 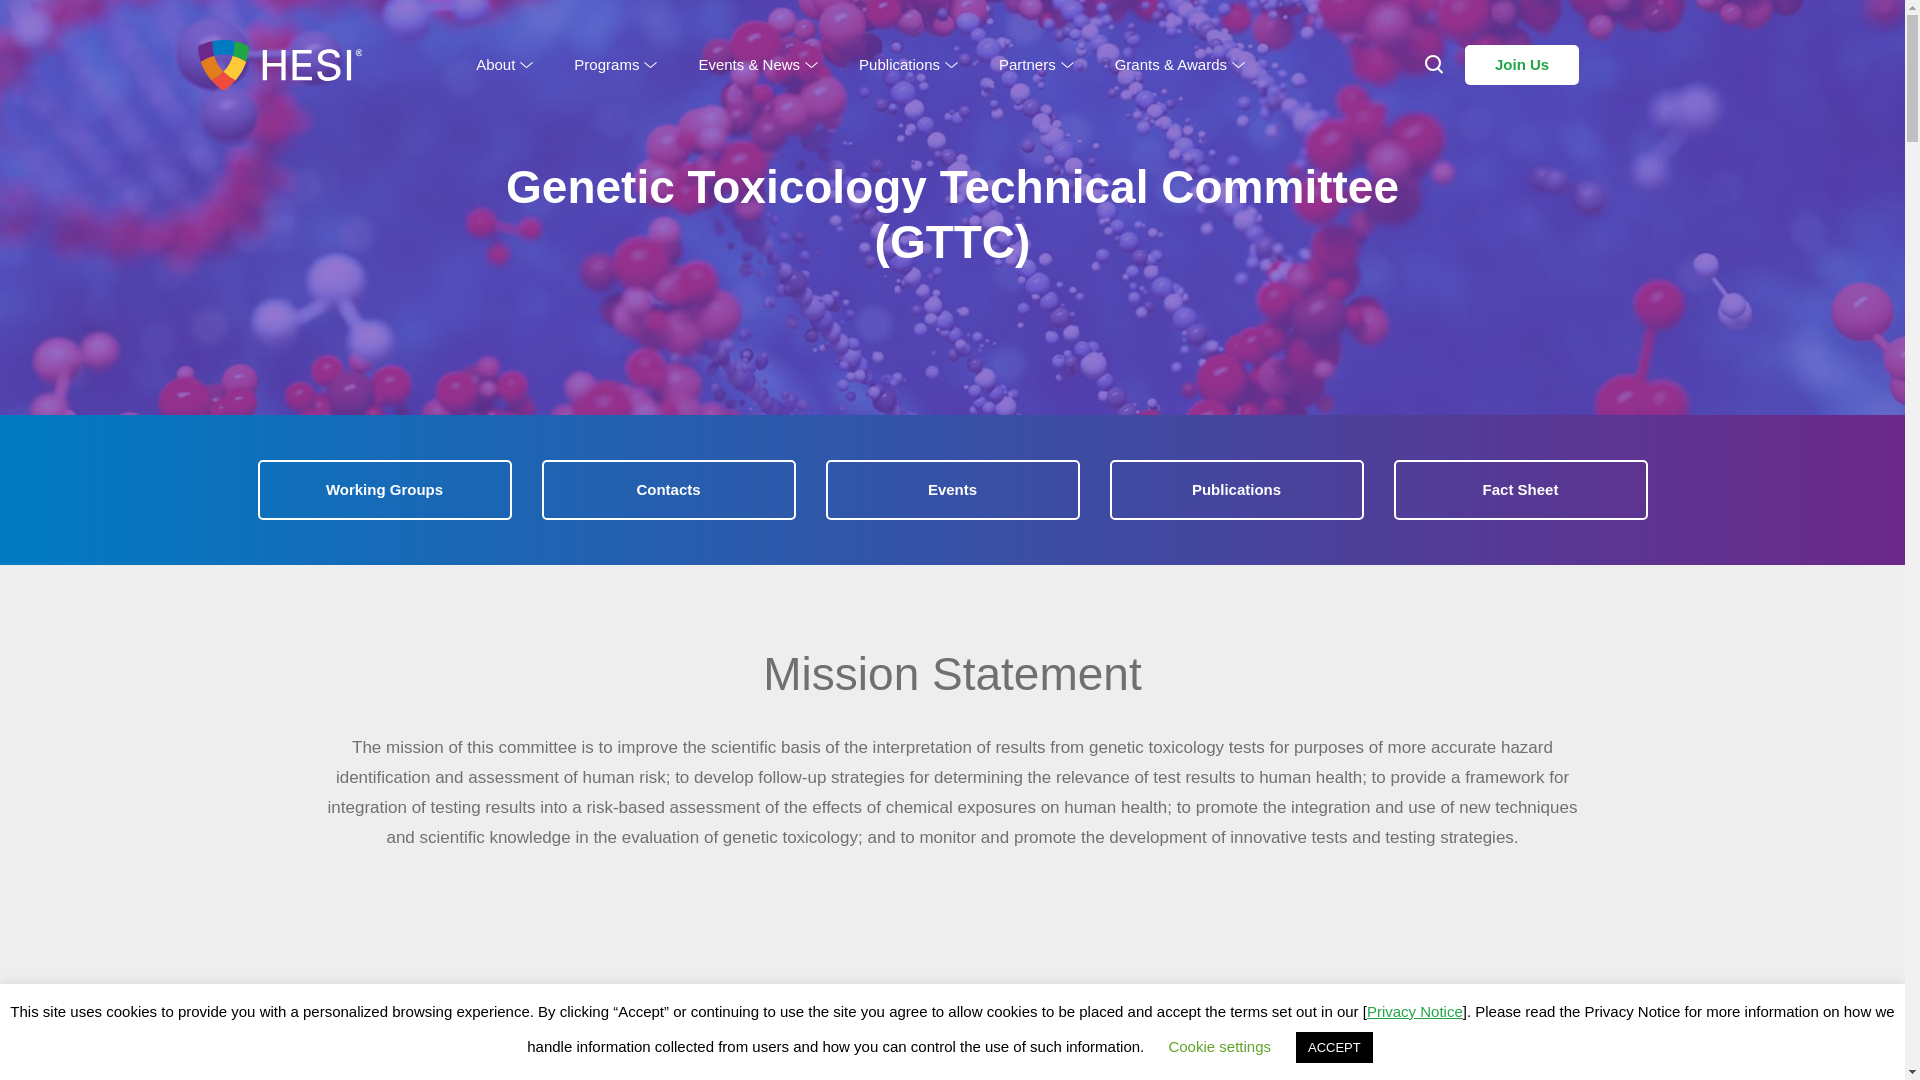 What do you see at coordinates (1521, 65) in the screenshot?
I see `Join Us` at bounding box center [1521, 65].